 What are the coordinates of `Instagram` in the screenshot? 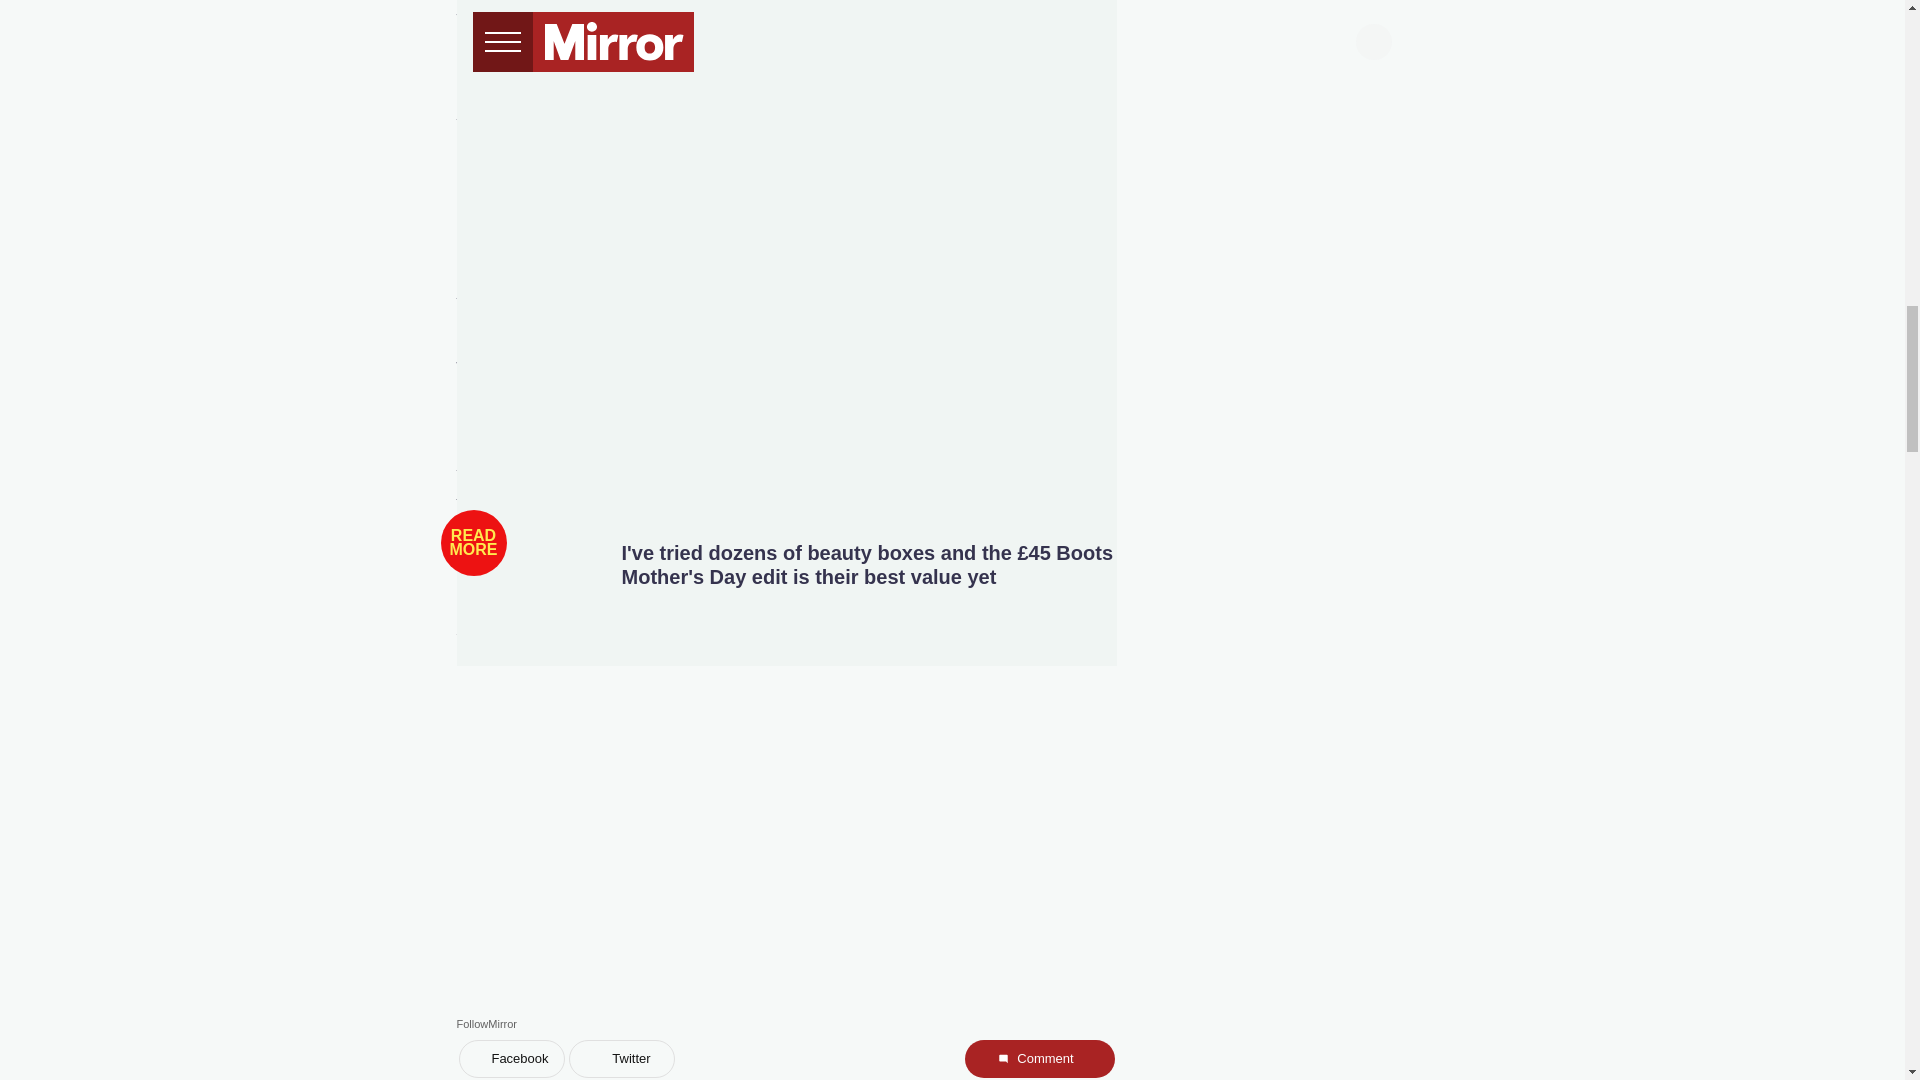 It's located at (925, 101).